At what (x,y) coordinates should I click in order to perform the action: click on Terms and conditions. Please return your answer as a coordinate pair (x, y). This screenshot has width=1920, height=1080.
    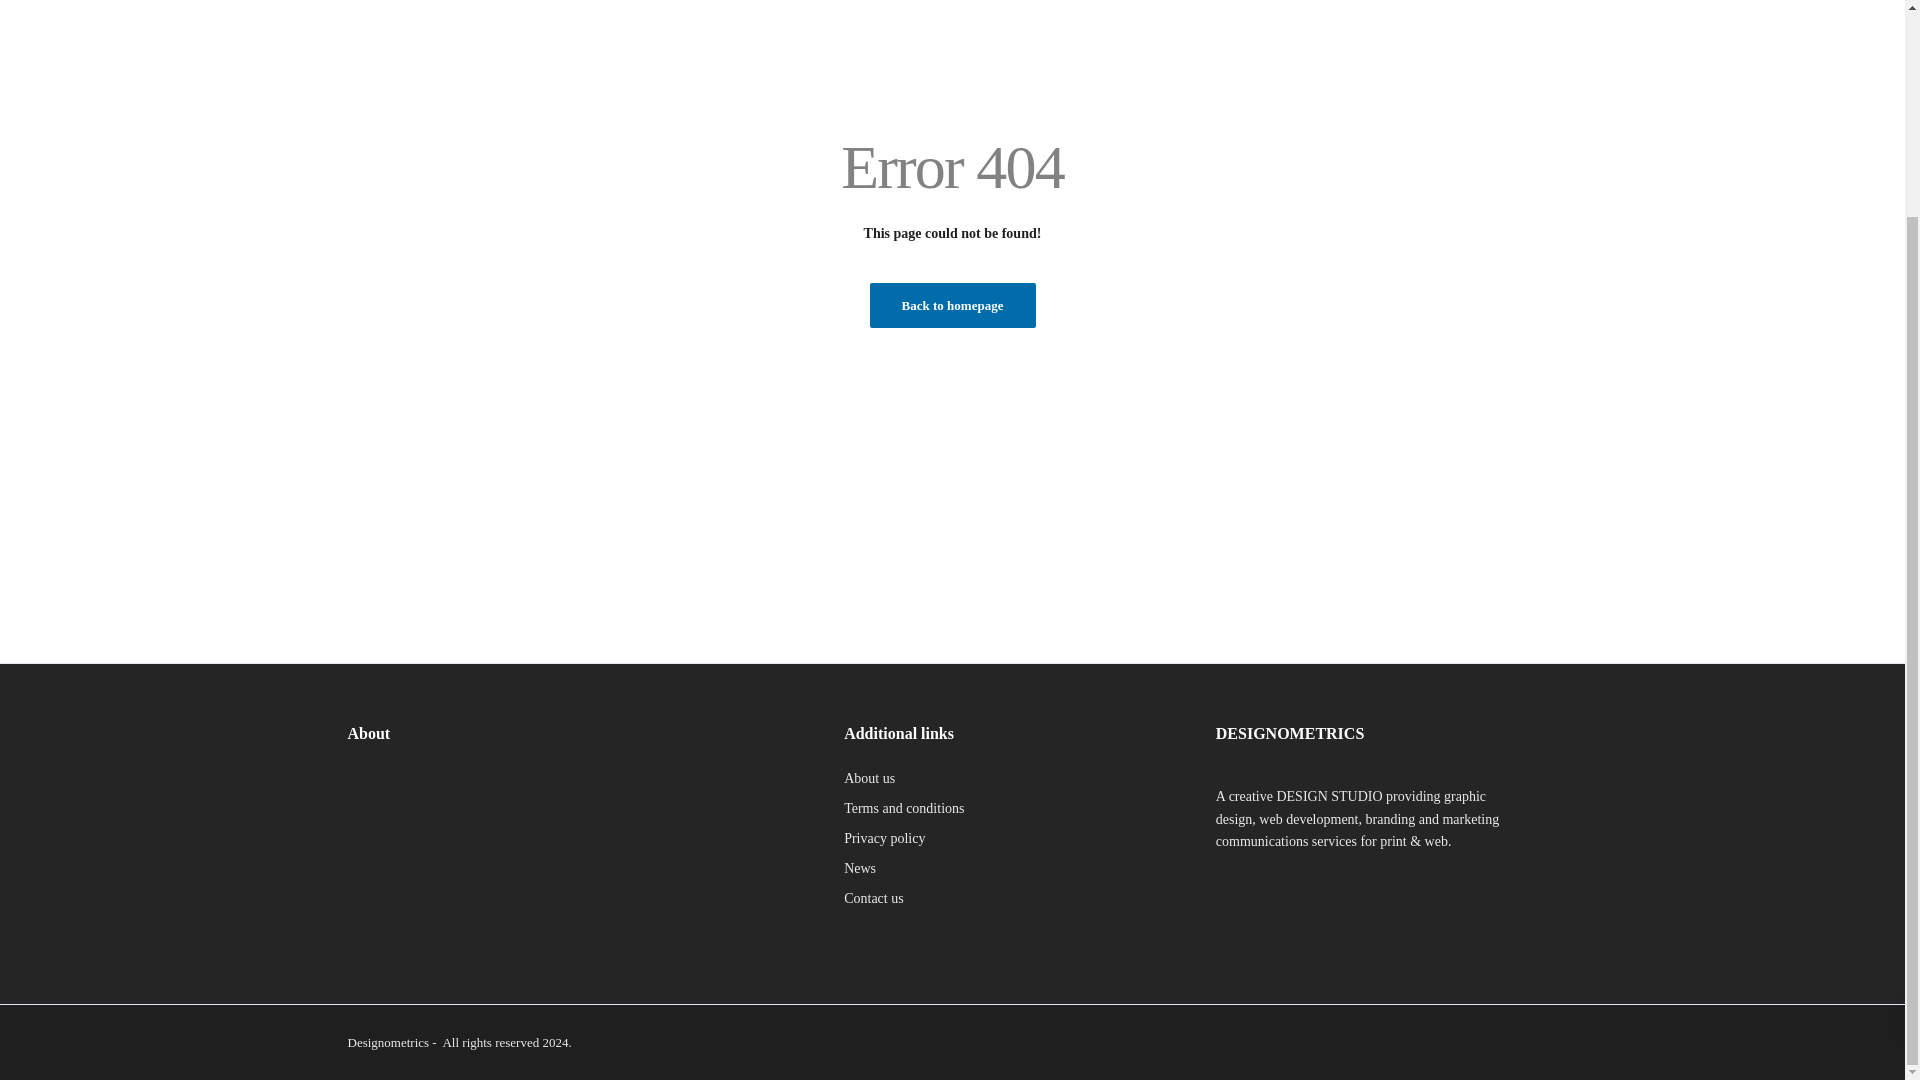
    Looking at the image, I should click on (904, 808).